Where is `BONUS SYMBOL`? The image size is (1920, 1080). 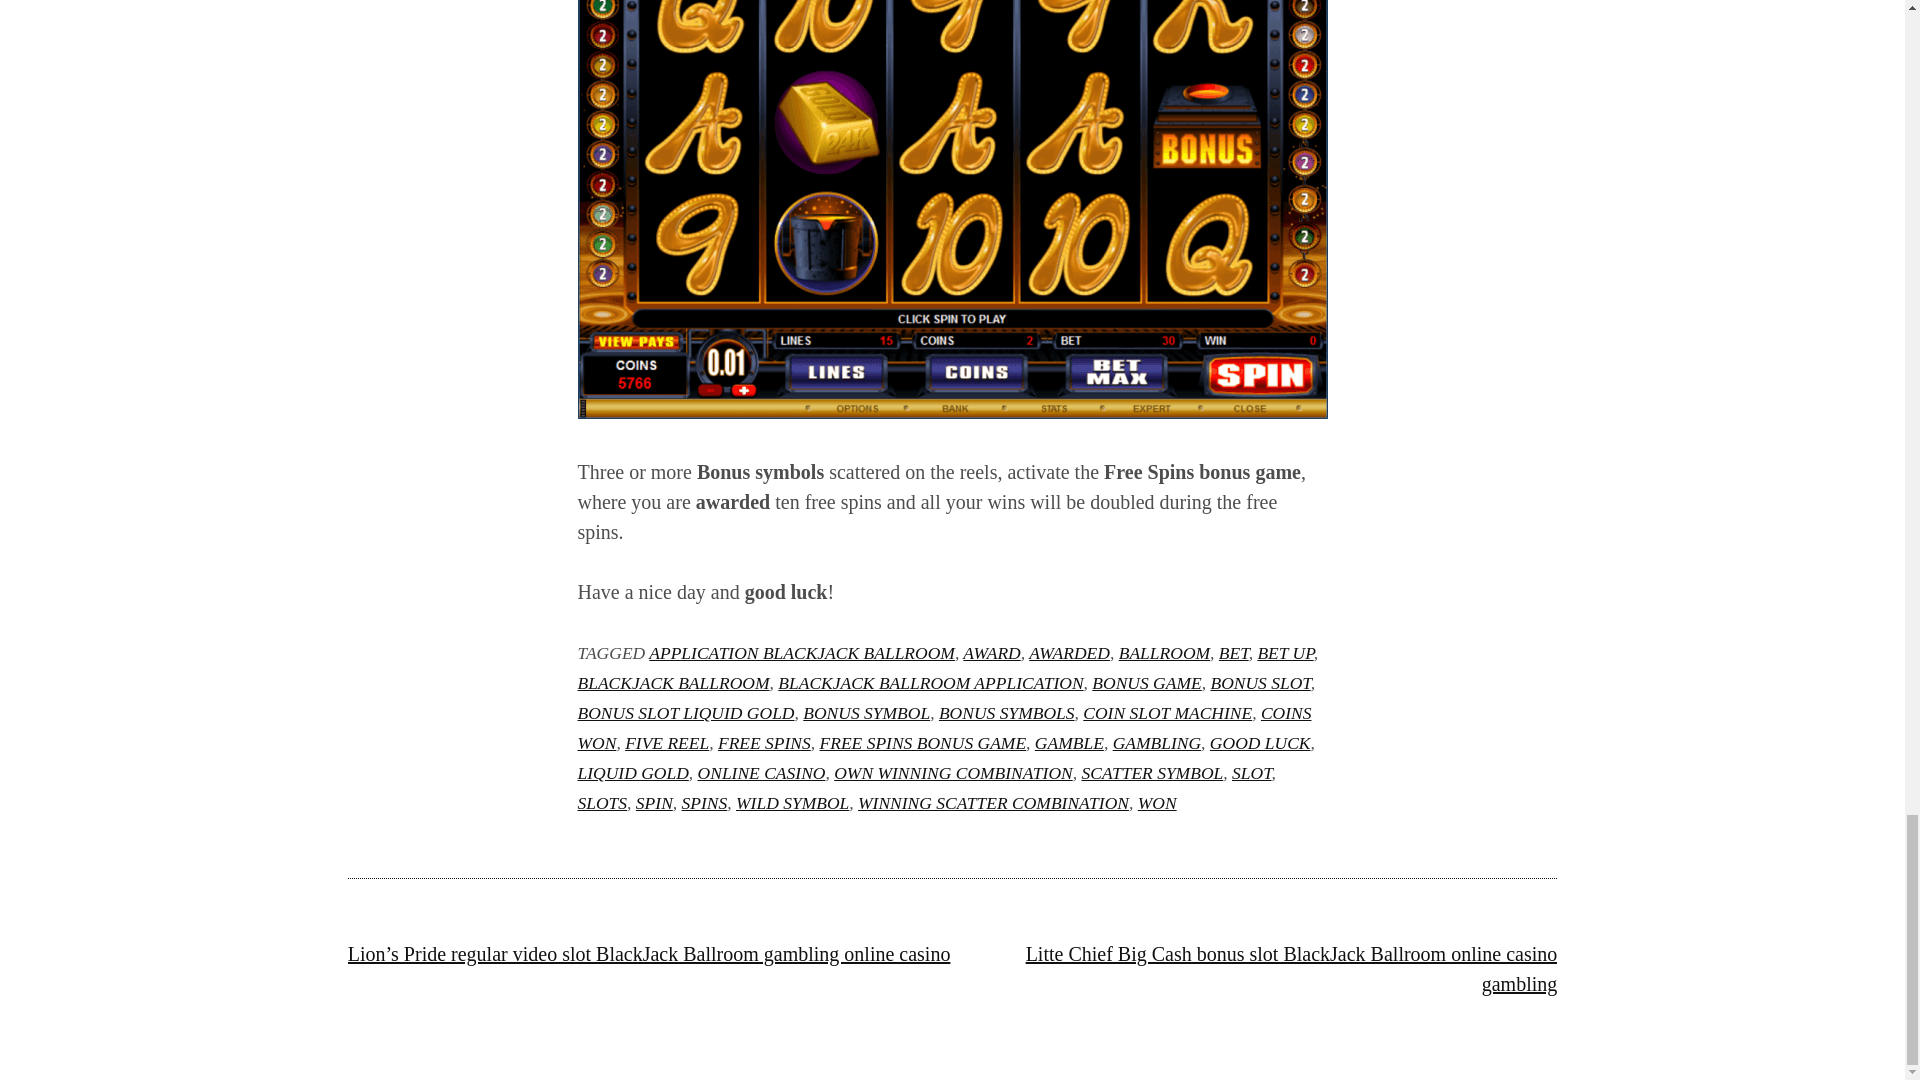
BONUS SYMBOL is located at coordinates (866, 712).